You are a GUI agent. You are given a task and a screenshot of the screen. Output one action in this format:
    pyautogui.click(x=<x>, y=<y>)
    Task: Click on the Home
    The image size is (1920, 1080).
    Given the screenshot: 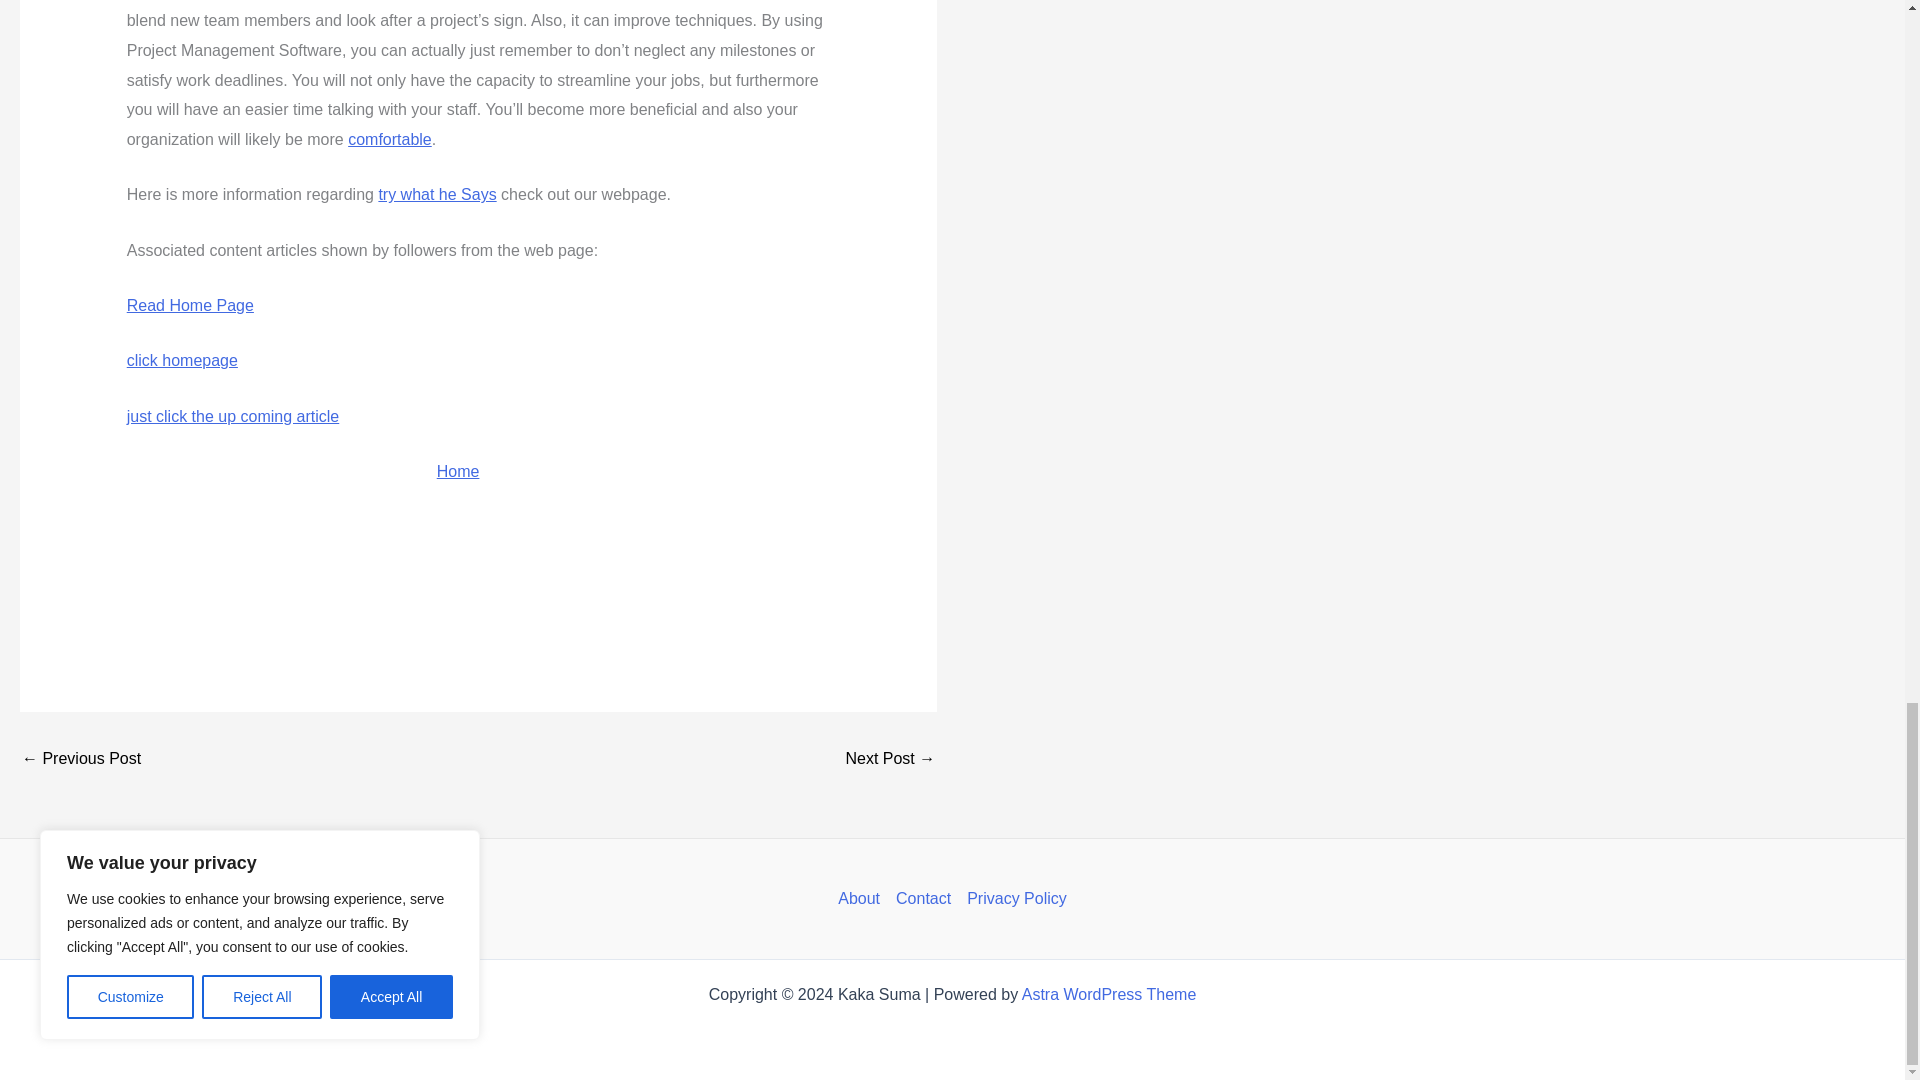 What is the action you would take?
    pyautogui.click(x=458, y=471)
    